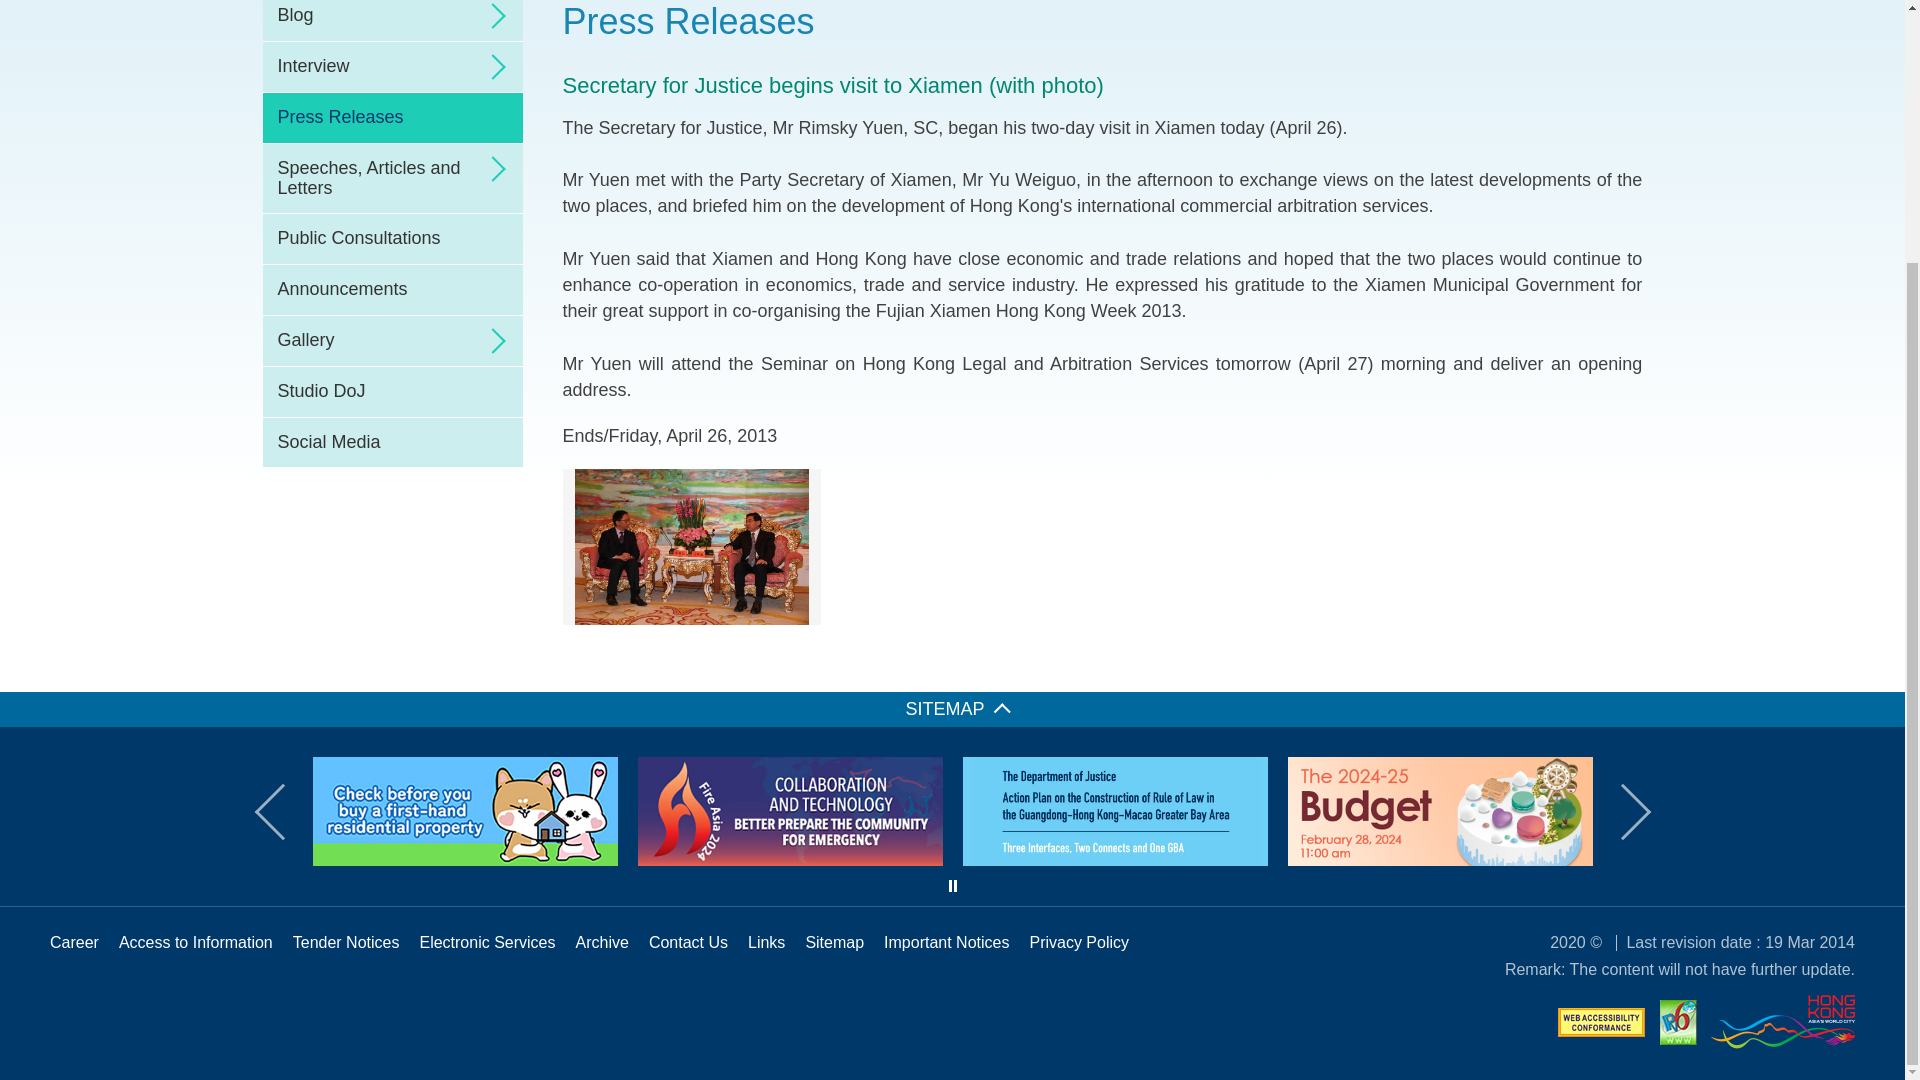 This screenshot has height=1080, width=1920. I want to click on Press Releases, so click(392, 117).